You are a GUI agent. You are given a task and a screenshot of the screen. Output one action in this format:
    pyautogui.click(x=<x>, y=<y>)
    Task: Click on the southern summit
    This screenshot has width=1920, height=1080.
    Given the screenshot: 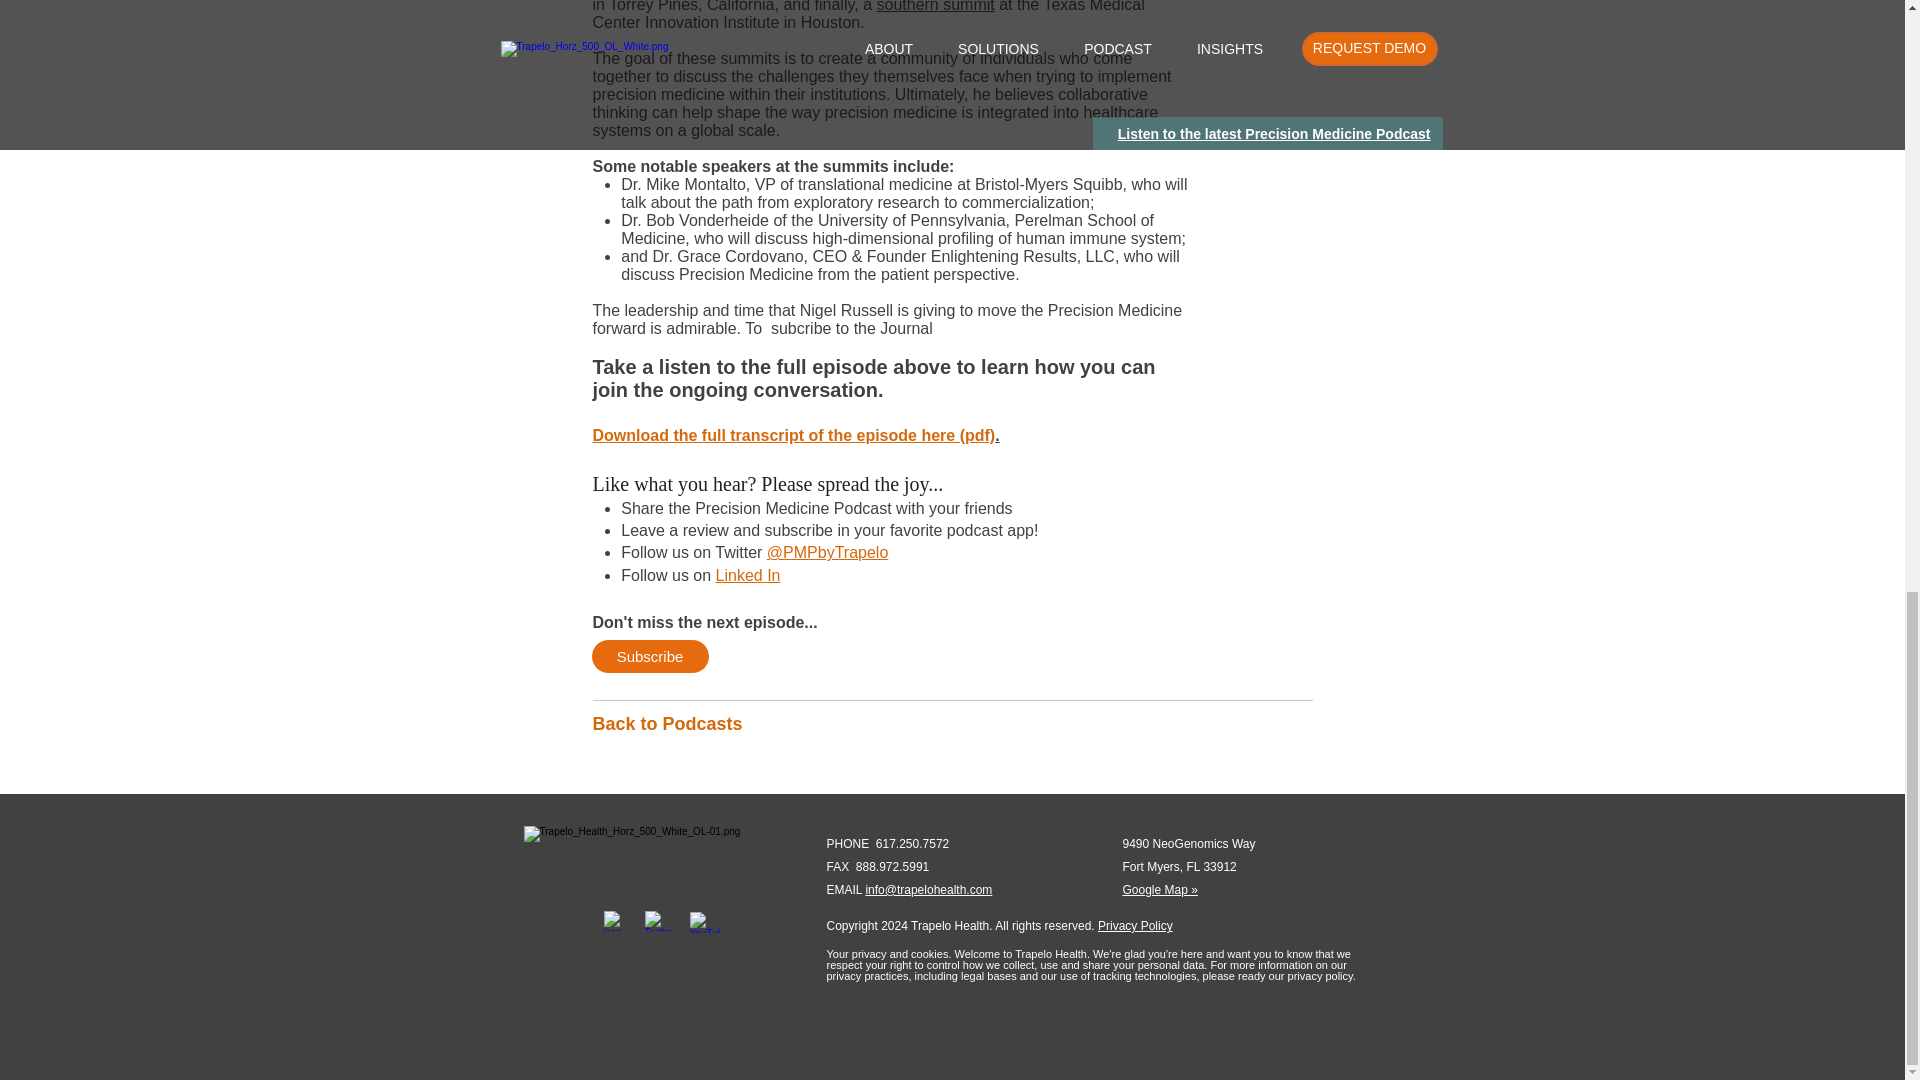 What is the action you would take?
    pyautogui.click(x=934, y=6)
    